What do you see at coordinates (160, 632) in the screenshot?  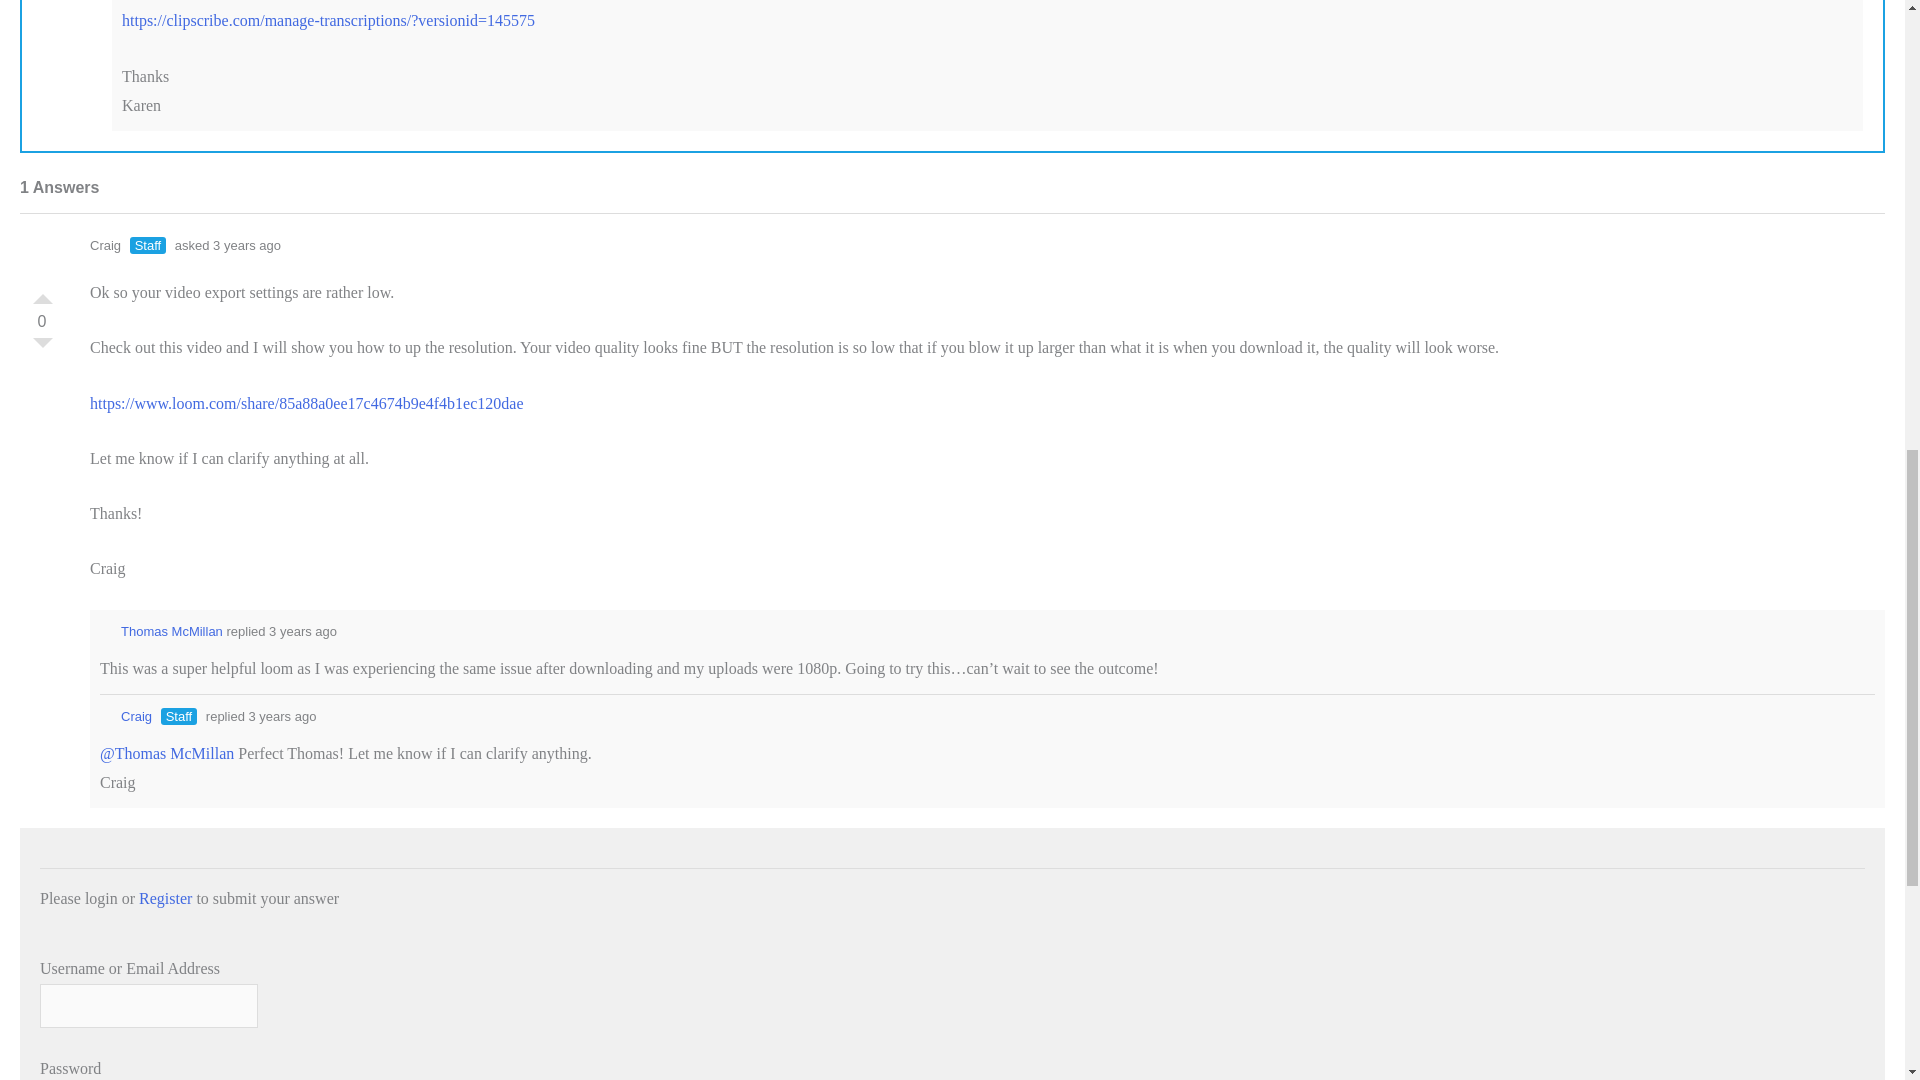 I see `Thomas McMillan` at bounding box center [160, 632].